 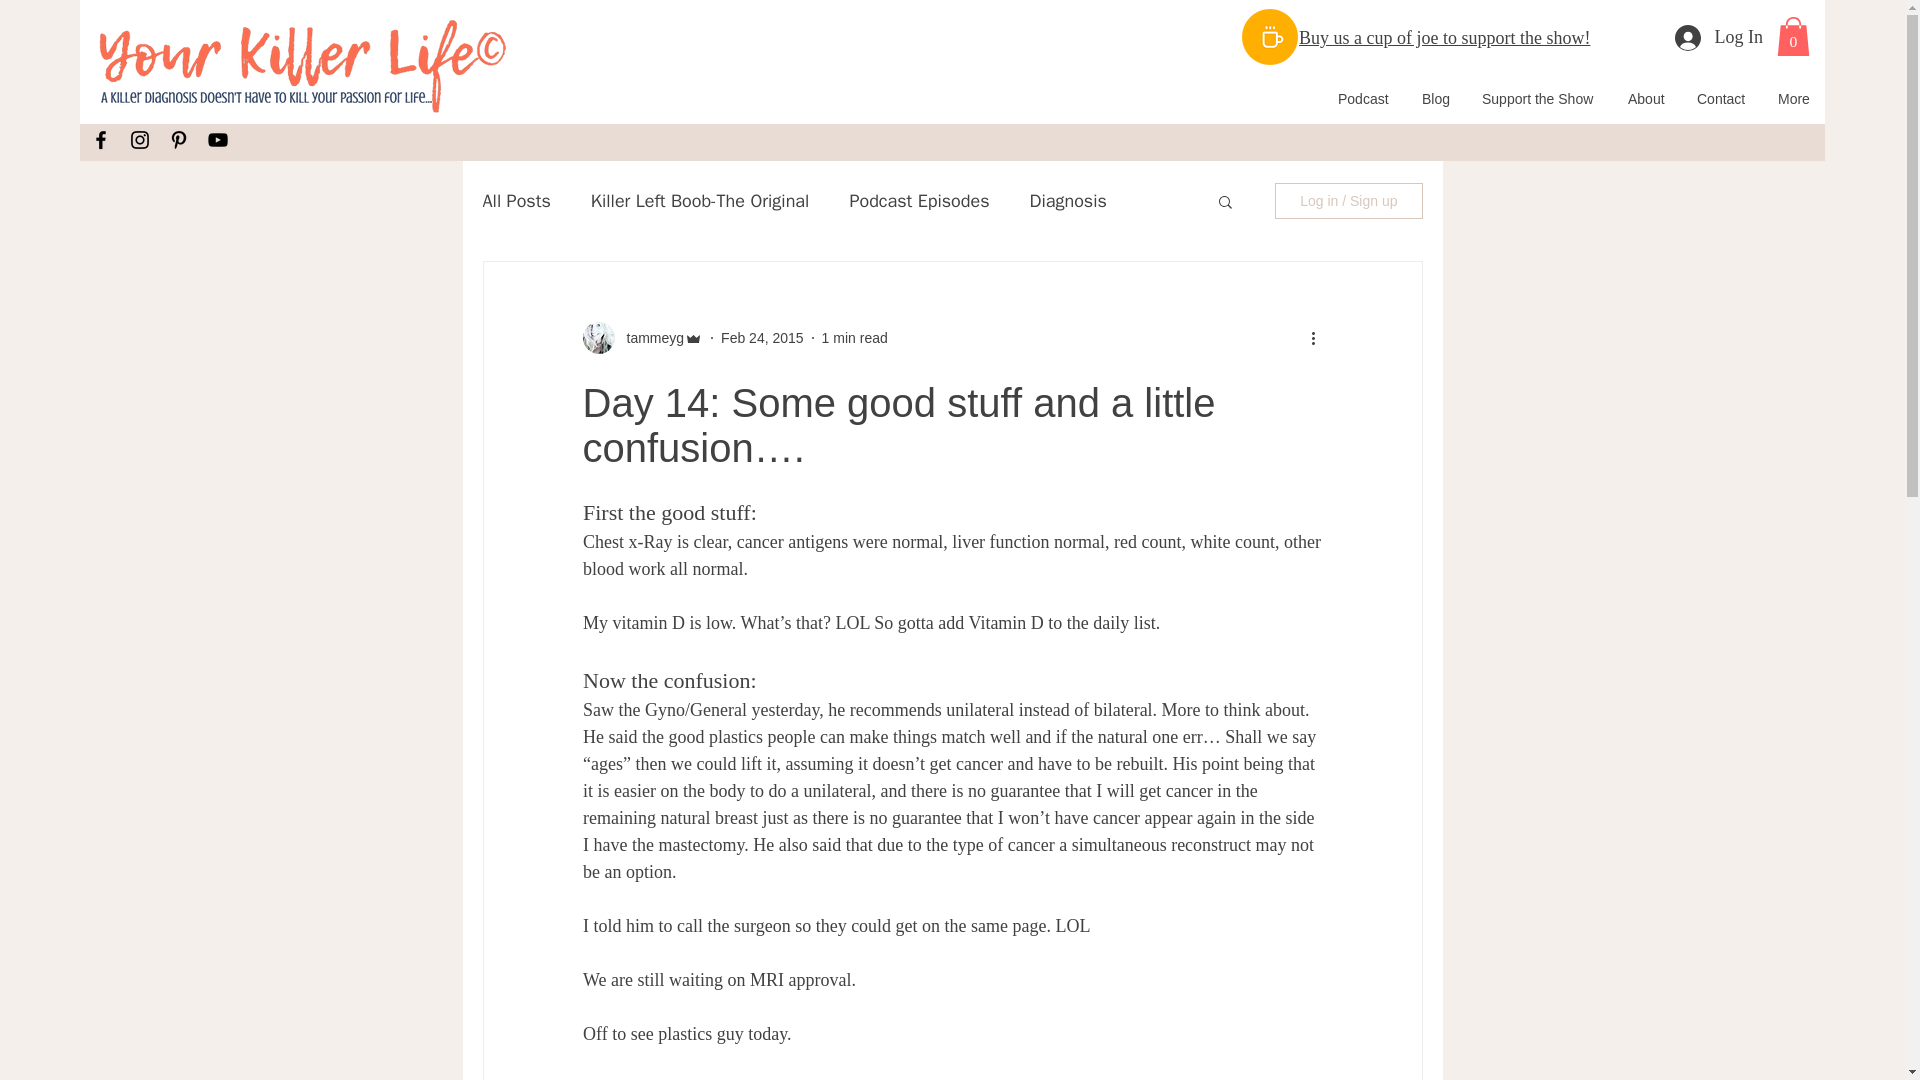 What do you see at coordinates (762, 338) in the screenshot?
I see `Feb 24, 2015` at bounding box center [762, 338].